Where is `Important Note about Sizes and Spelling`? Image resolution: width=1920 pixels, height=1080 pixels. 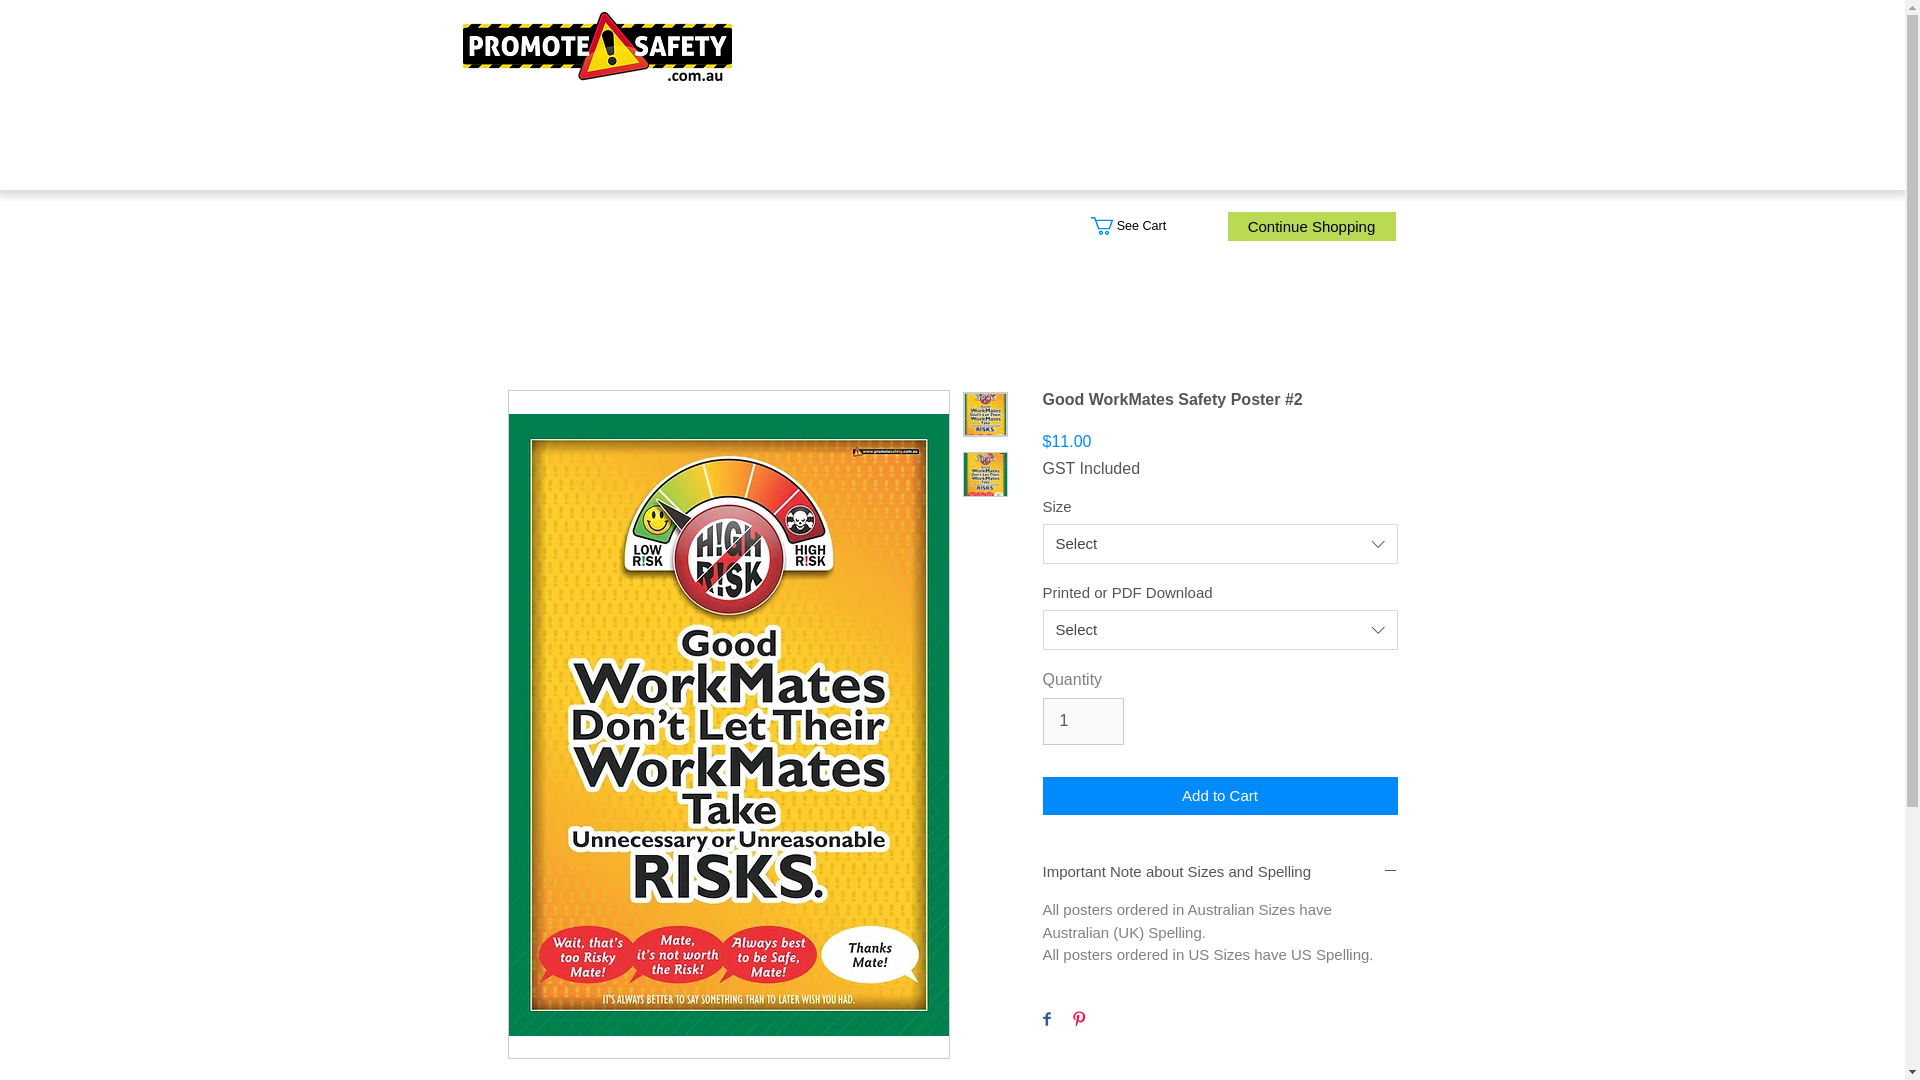
Important Note about Sizes and Spelling is located at coordinates (1220, 872).